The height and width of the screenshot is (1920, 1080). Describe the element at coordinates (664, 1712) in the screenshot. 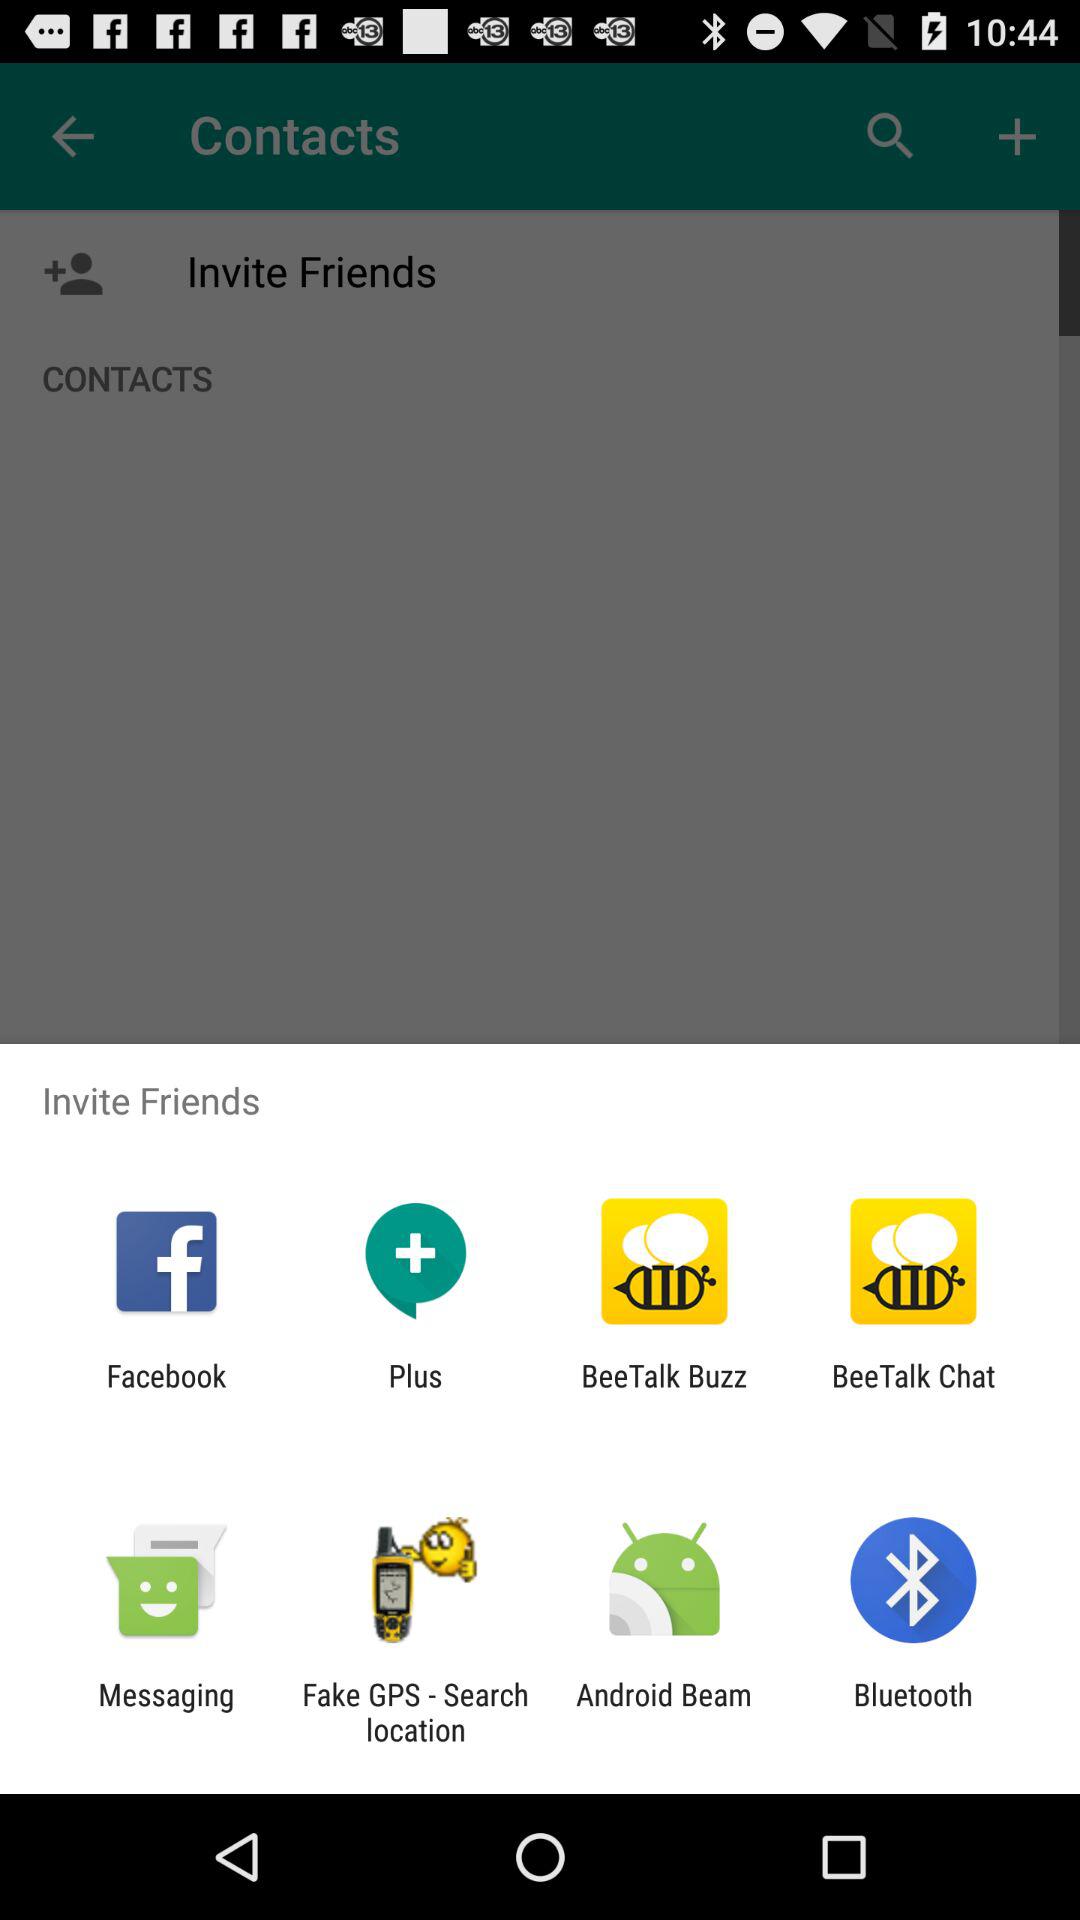

I see `turn off icon next to the bluetooth` at that location.